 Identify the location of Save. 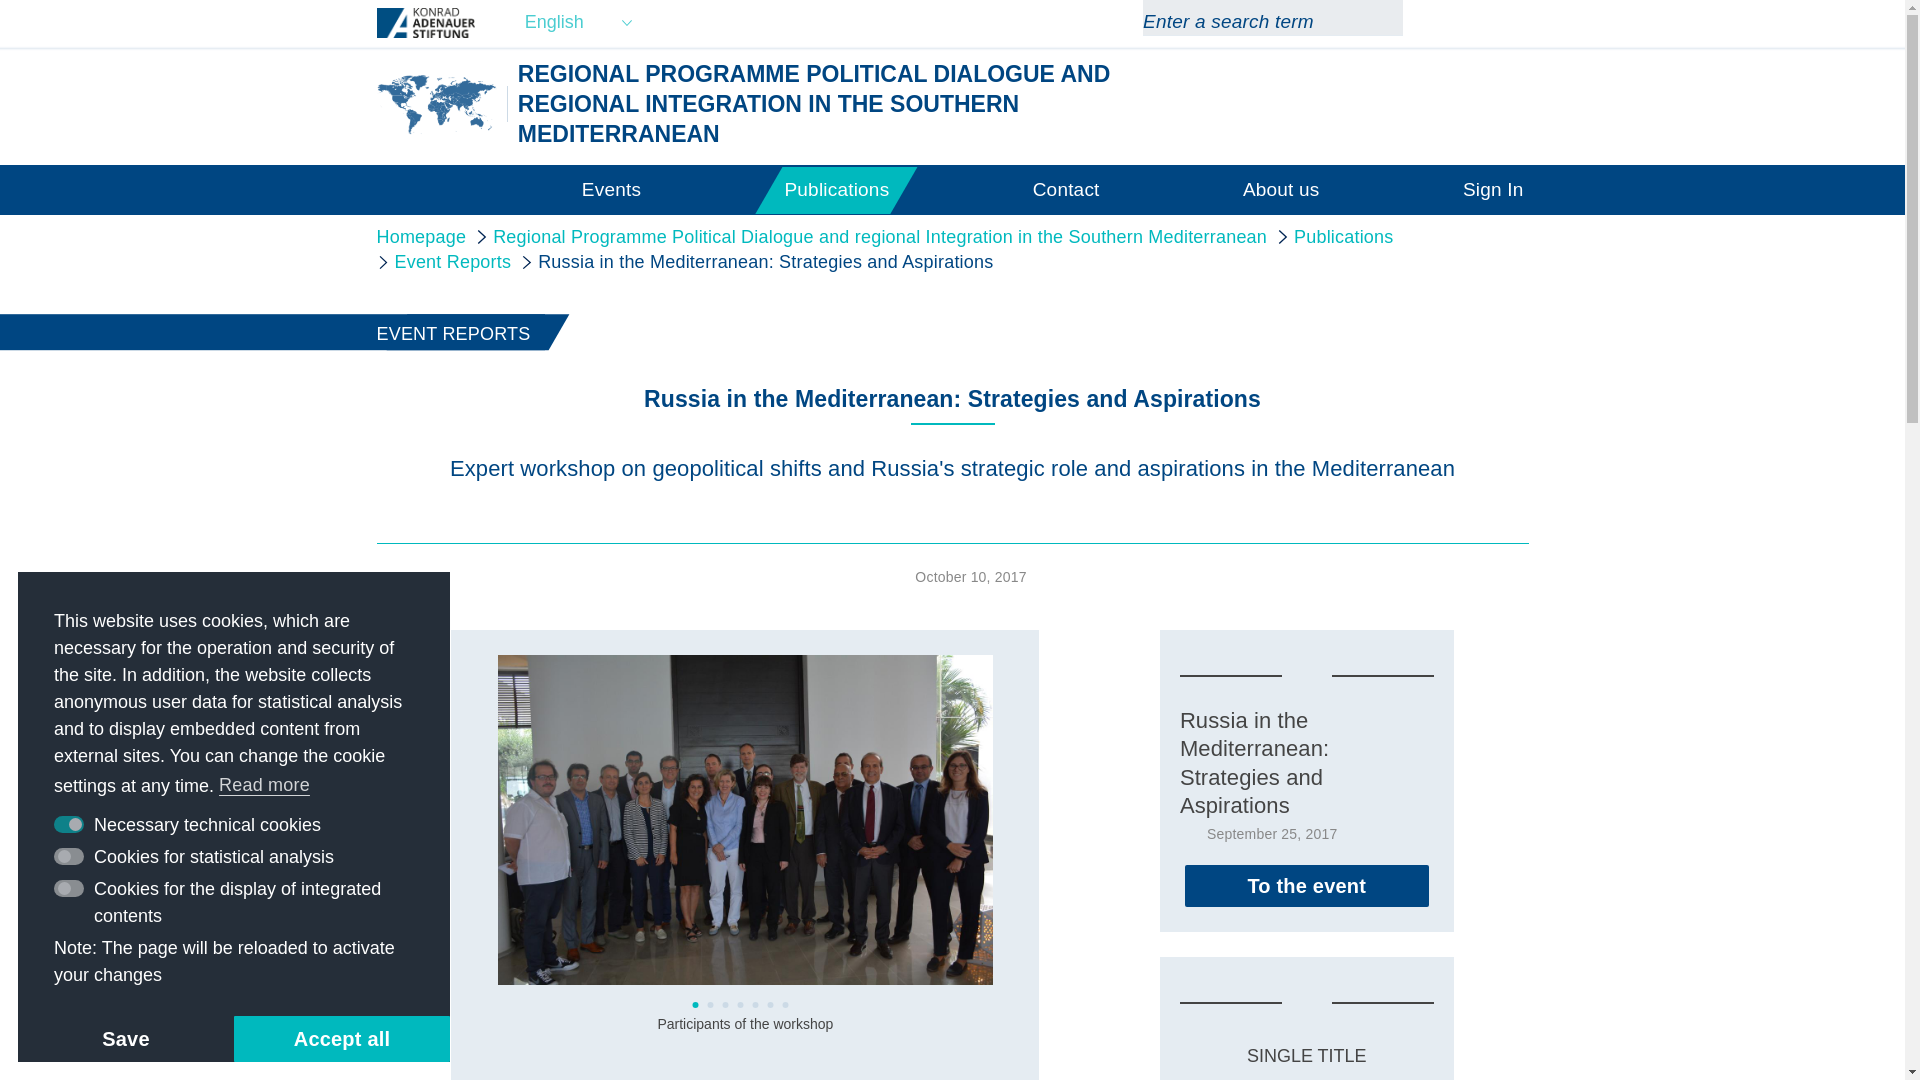
(126, 1038).